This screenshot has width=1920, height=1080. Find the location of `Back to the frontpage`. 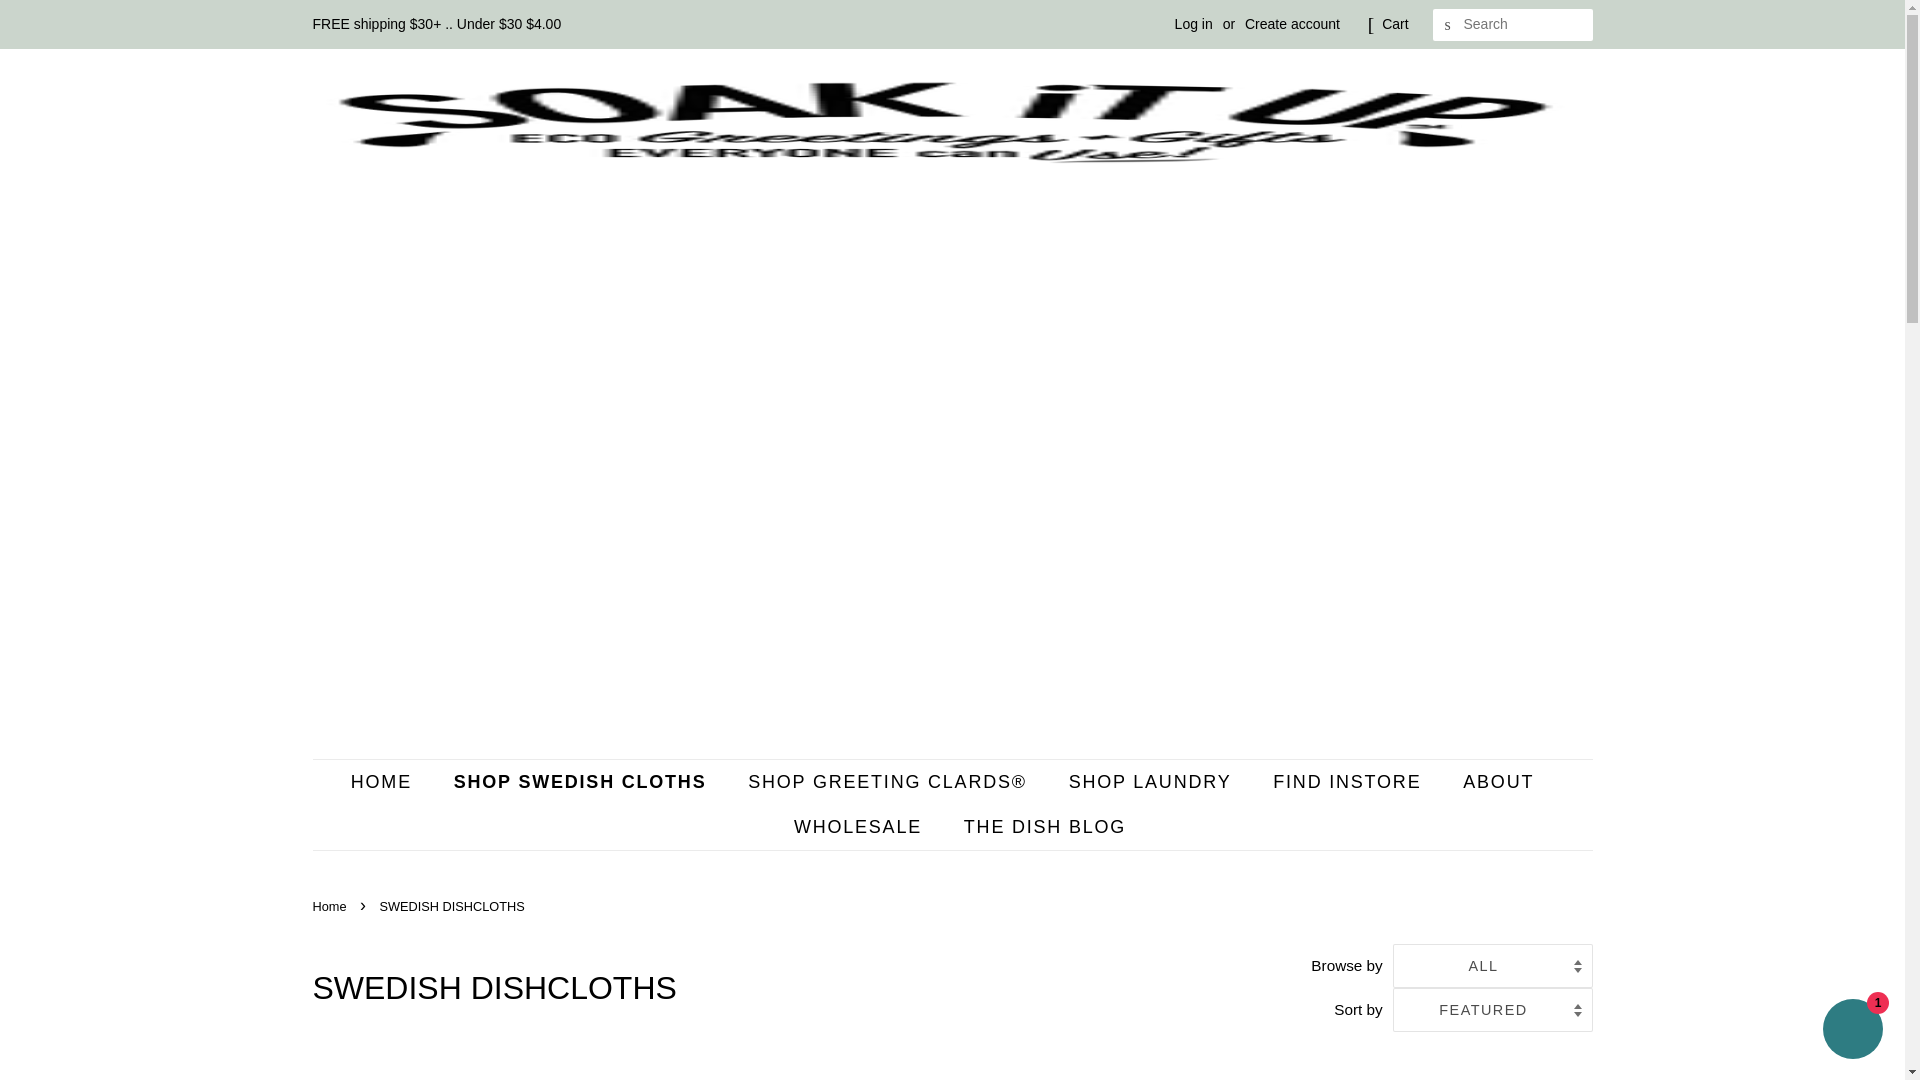

Back to the frontpage is located at coordinates (331, 906).